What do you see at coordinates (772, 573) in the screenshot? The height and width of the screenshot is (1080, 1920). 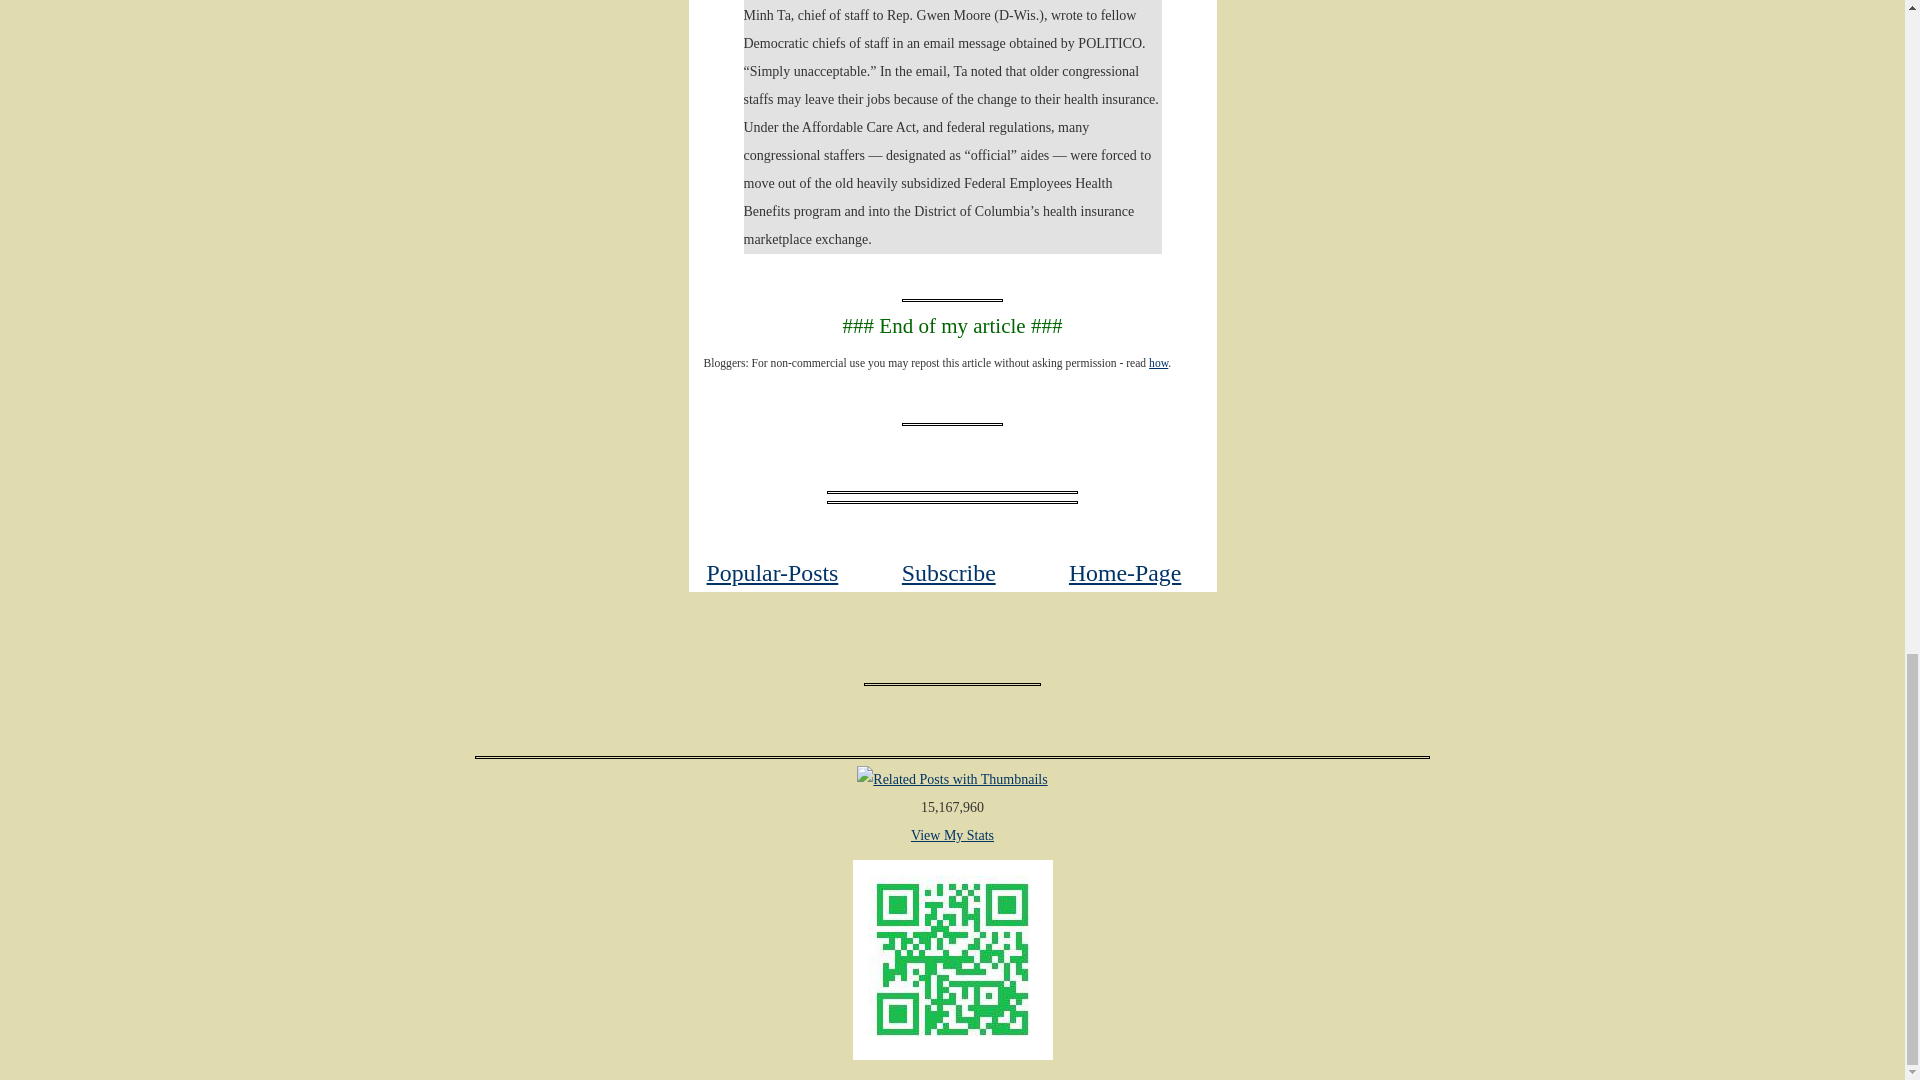 I see `Popular-Posts` at bounding box center [772, 573].